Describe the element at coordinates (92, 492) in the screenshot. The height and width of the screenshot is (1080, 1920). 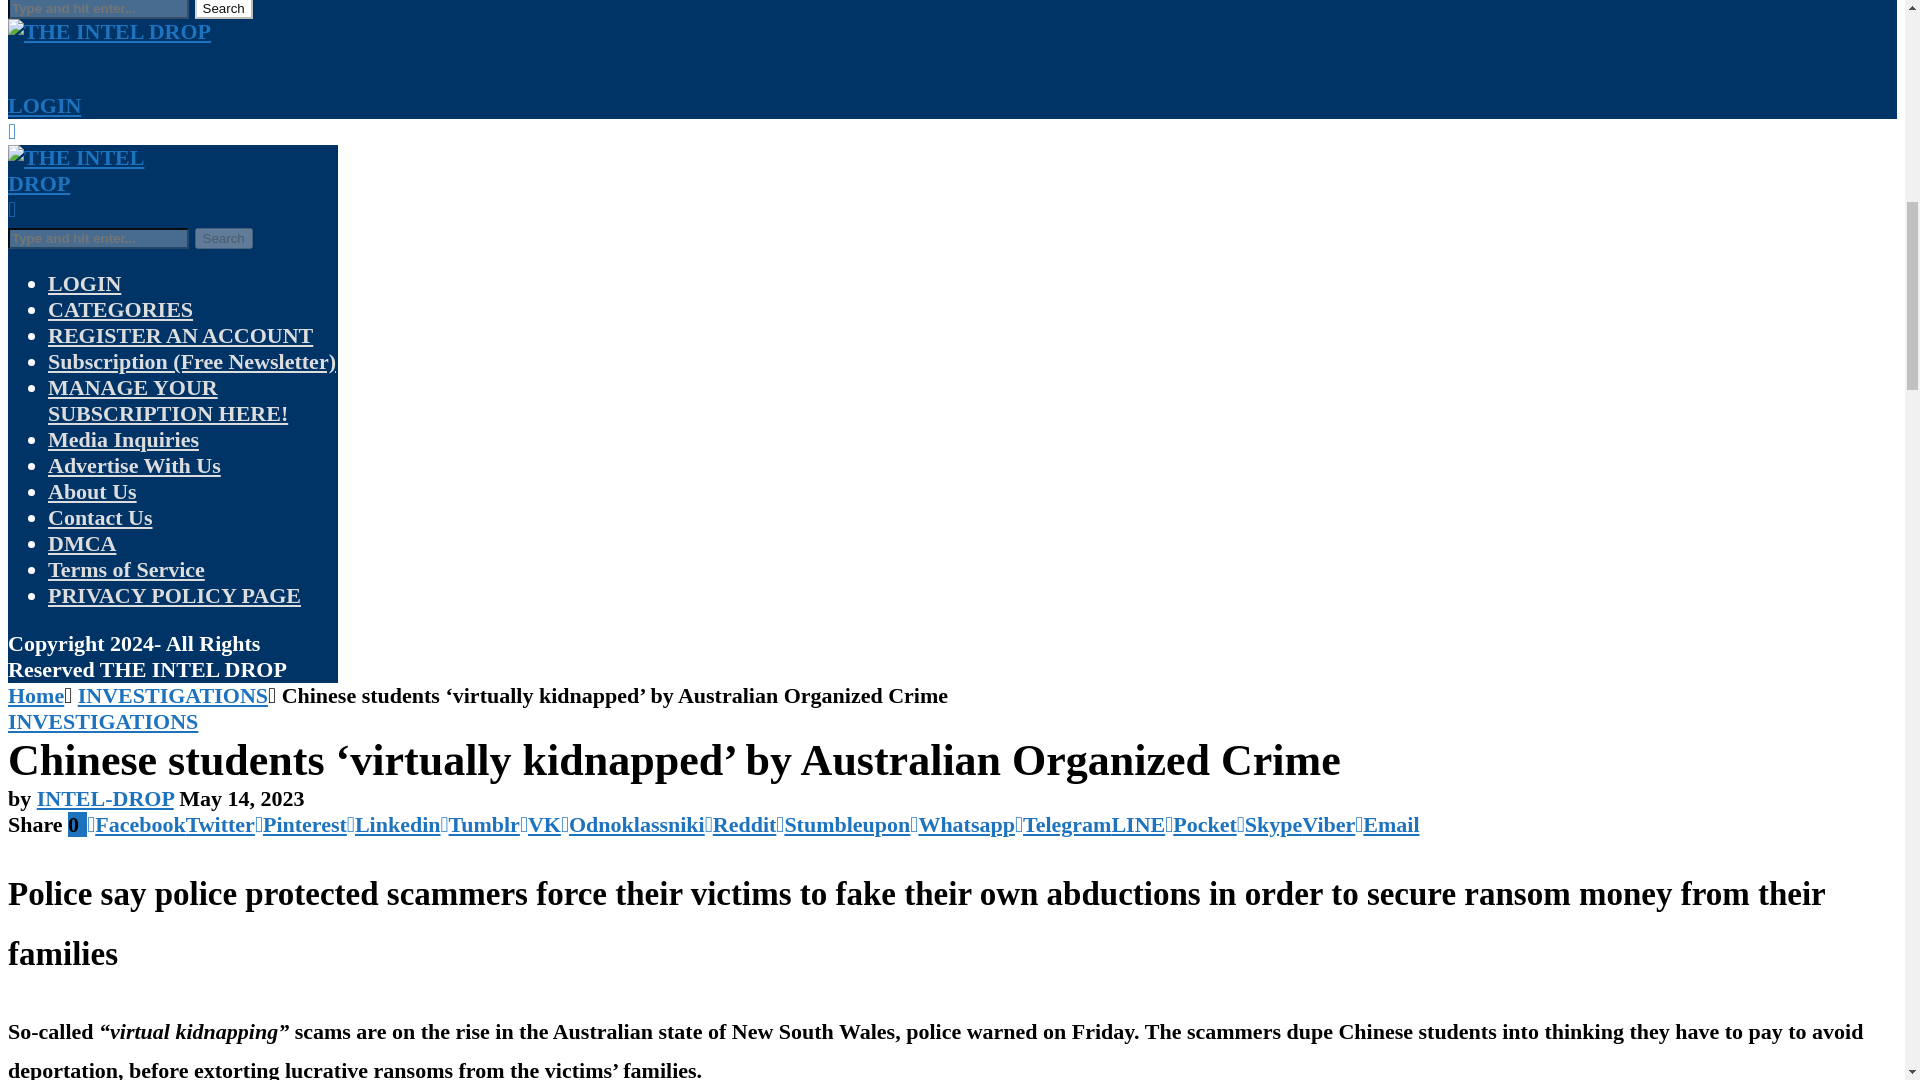
I see `About Us` at that location.